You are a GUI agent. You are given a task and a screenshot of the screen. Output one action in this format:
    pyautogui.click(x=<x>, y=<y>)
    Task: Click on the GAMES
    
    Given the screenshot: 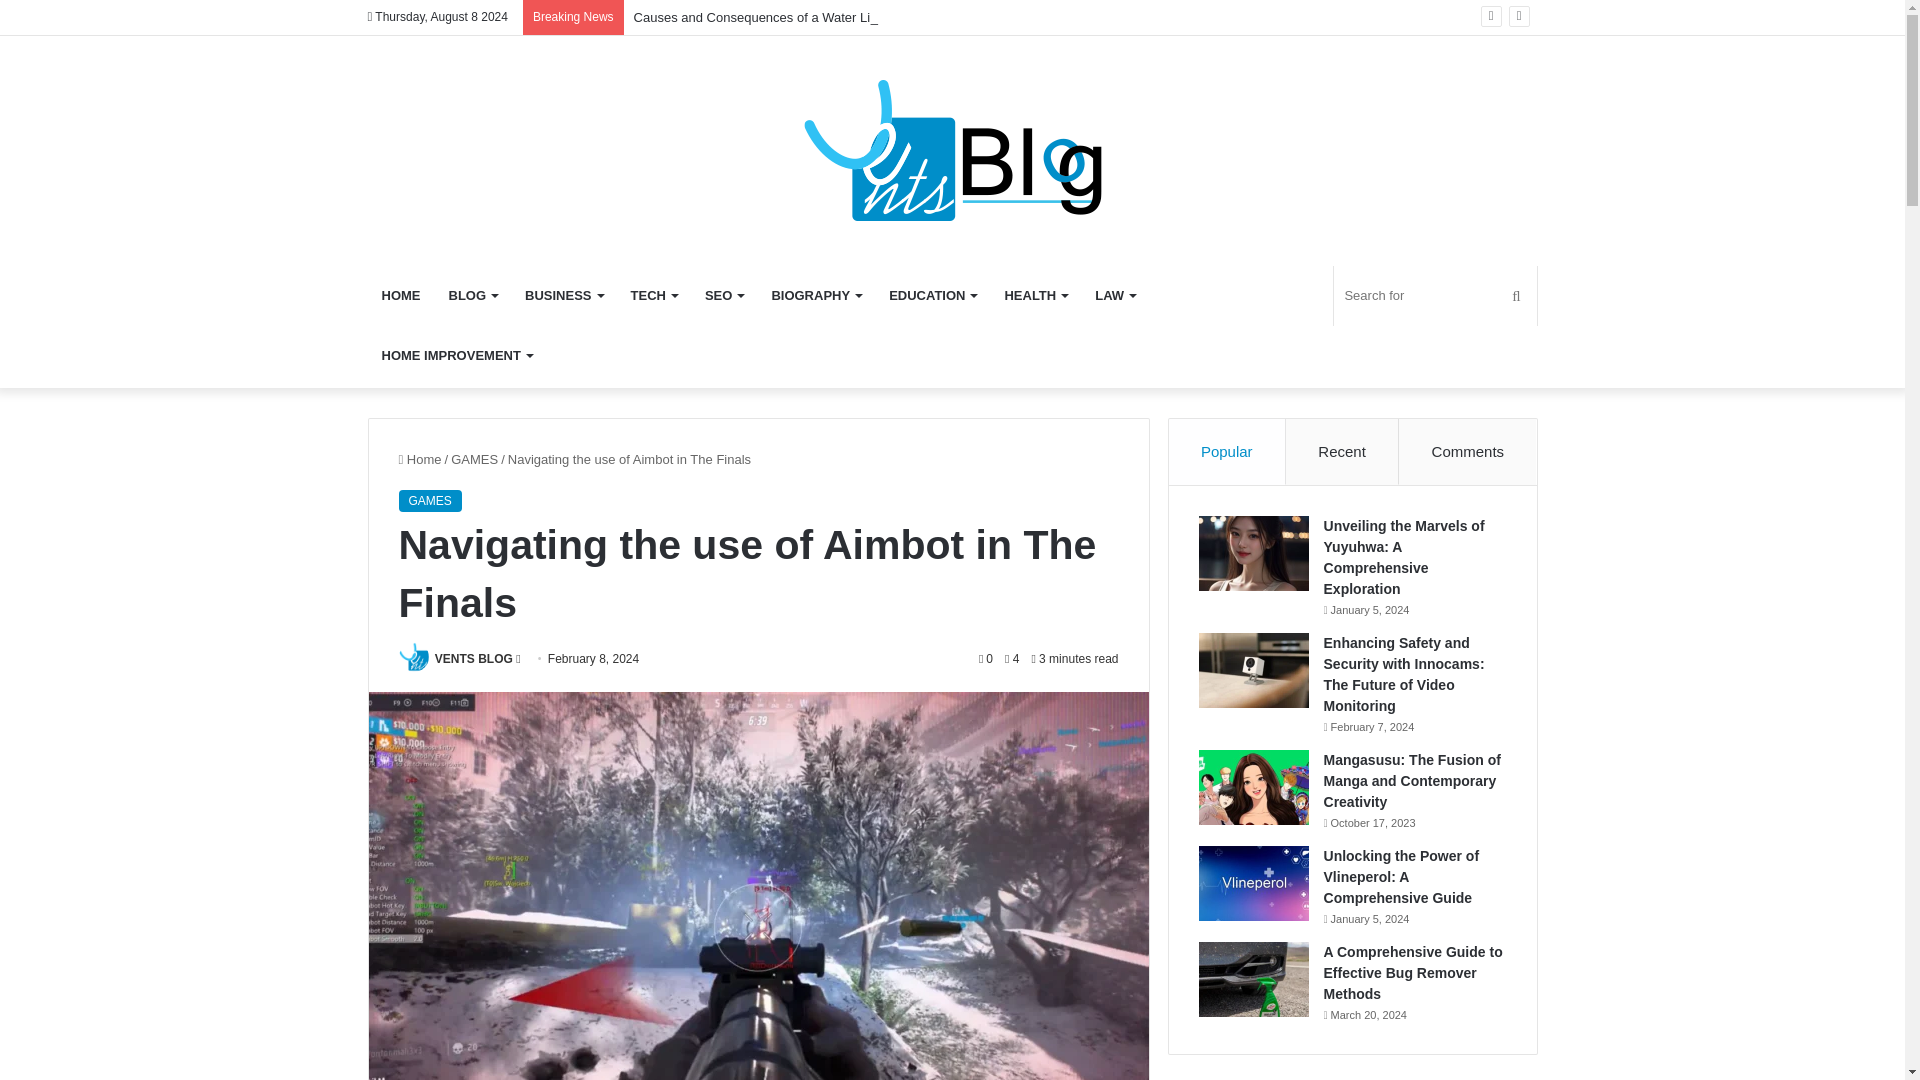 What is the action you would take?
    pyautogui.click(x=474, y=459)
    